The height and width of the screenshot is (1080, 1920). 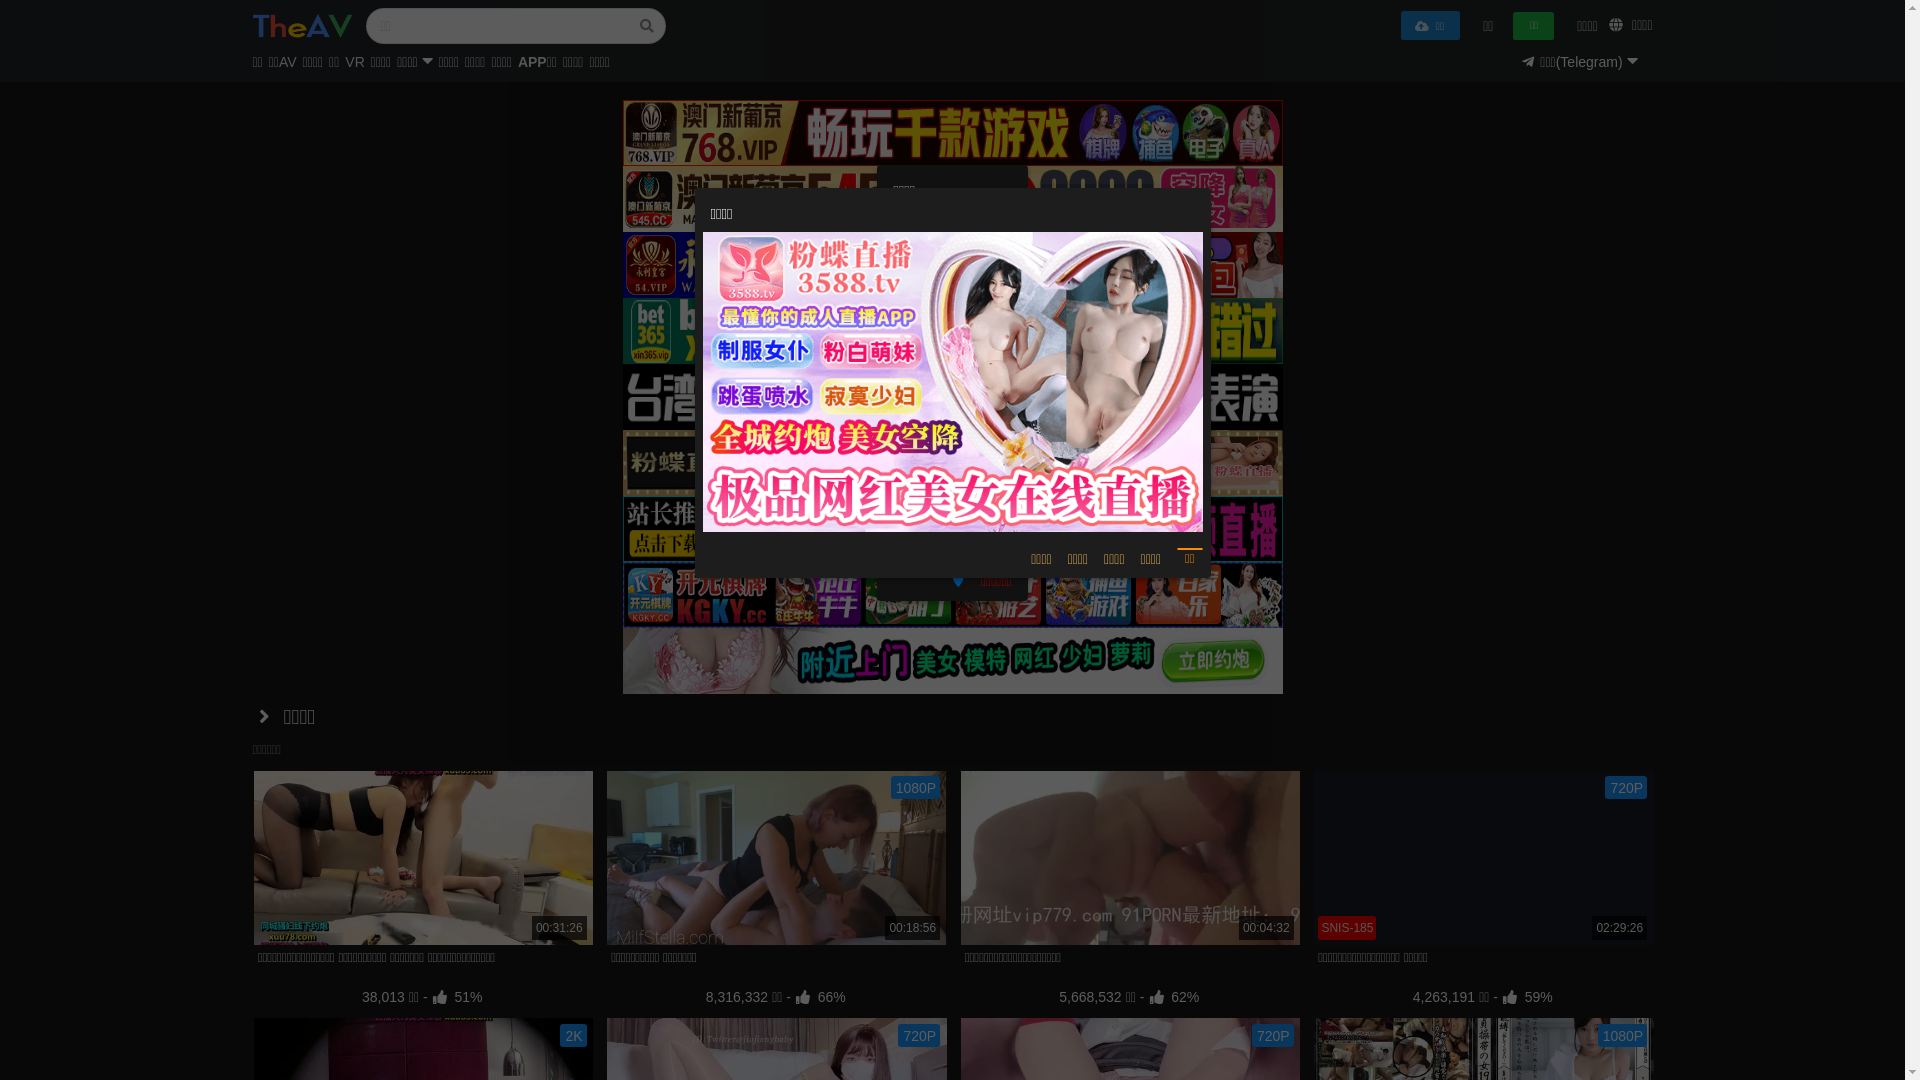 I want to click on https://thea1470.cc, so click(x=952, y=506).